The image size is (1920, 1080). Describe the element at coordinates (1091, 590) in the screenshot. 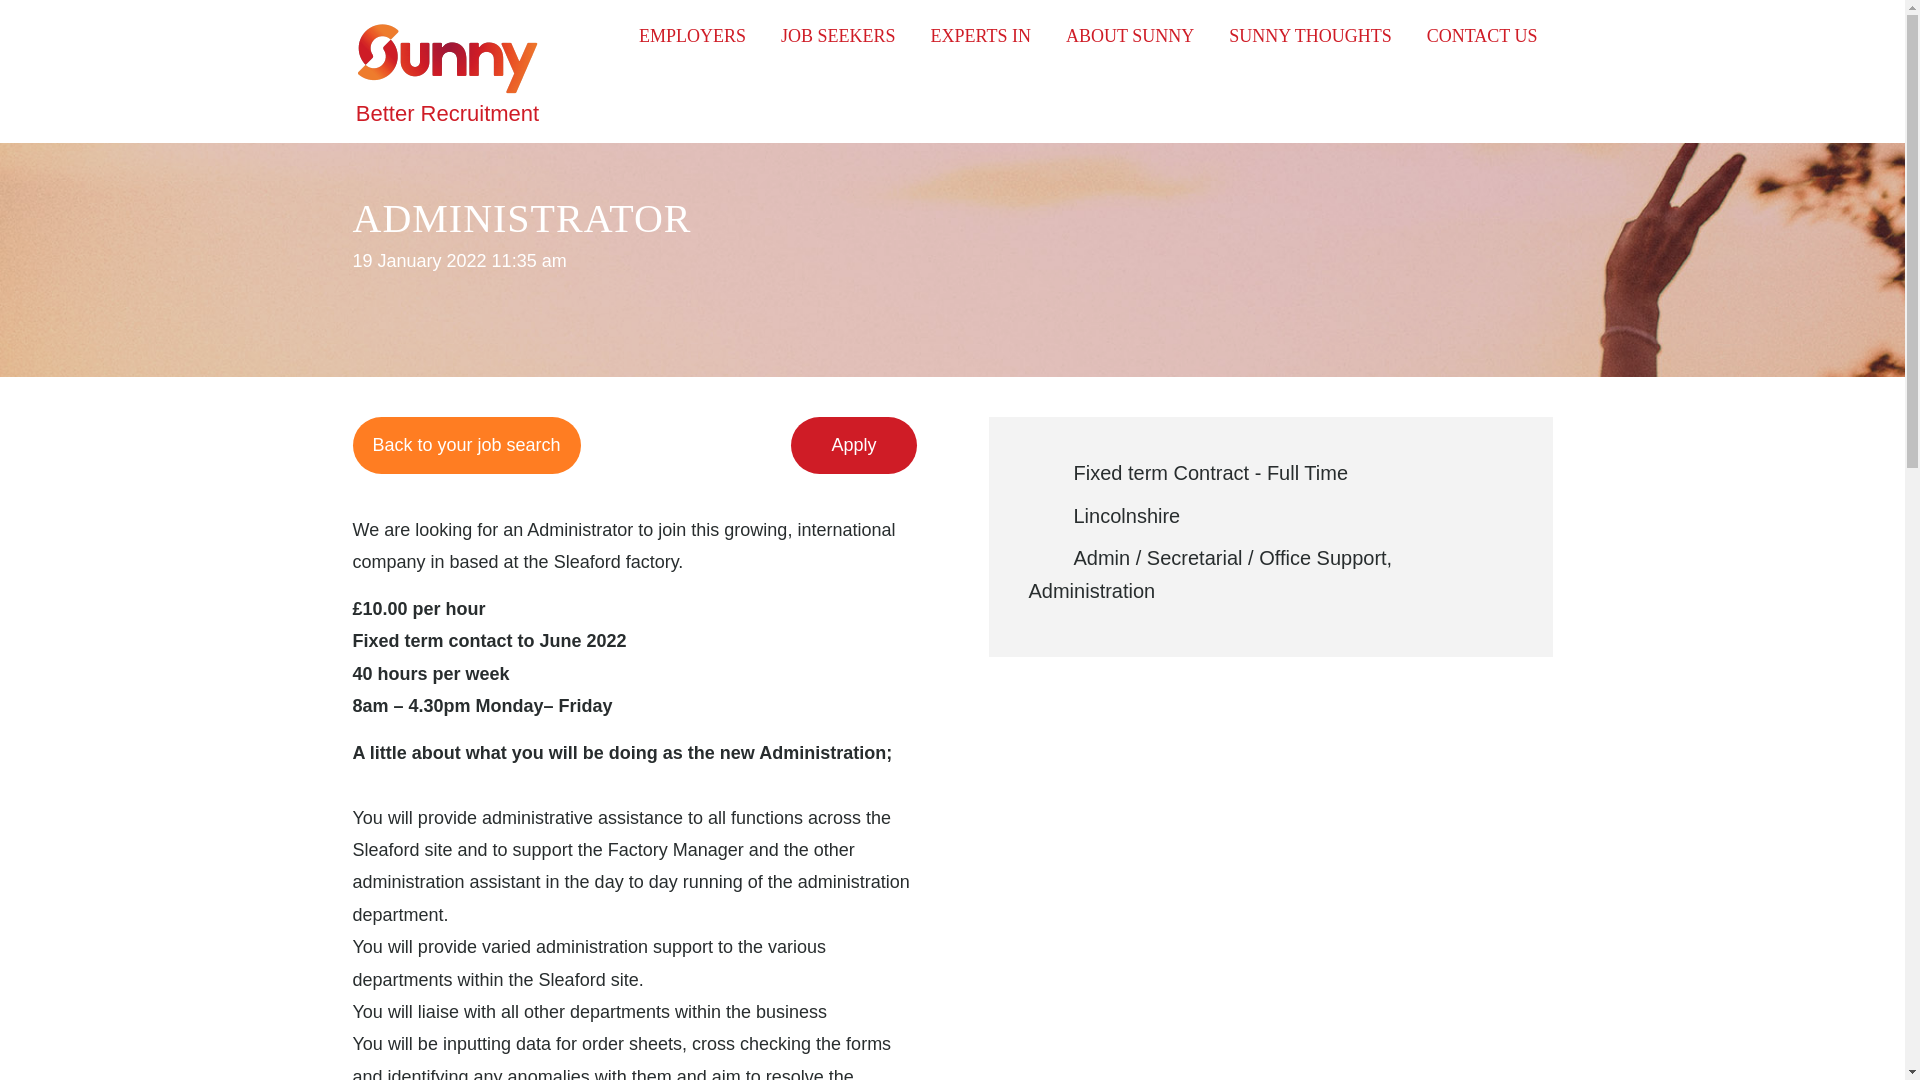

I see `Administration` at that location.